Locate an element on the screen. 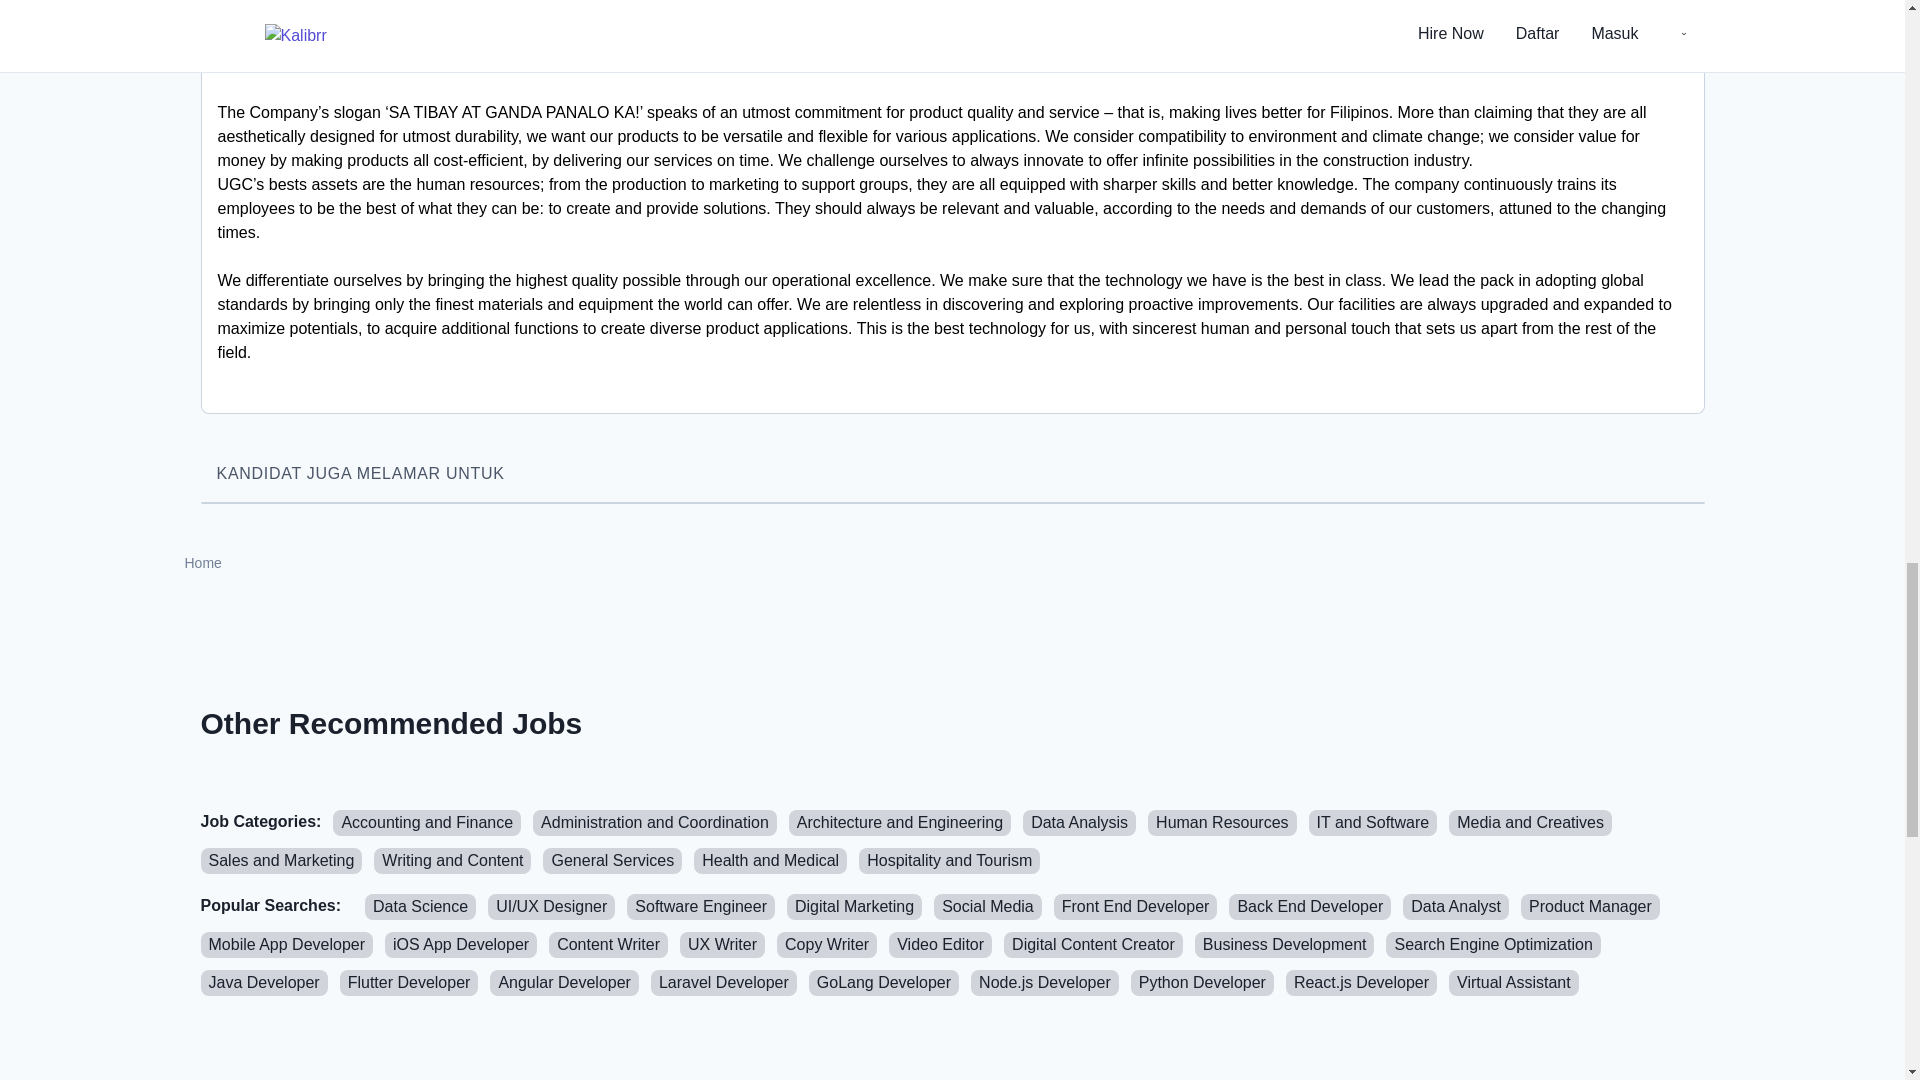  Media and Creatives is located at coordinates (1530, 822).